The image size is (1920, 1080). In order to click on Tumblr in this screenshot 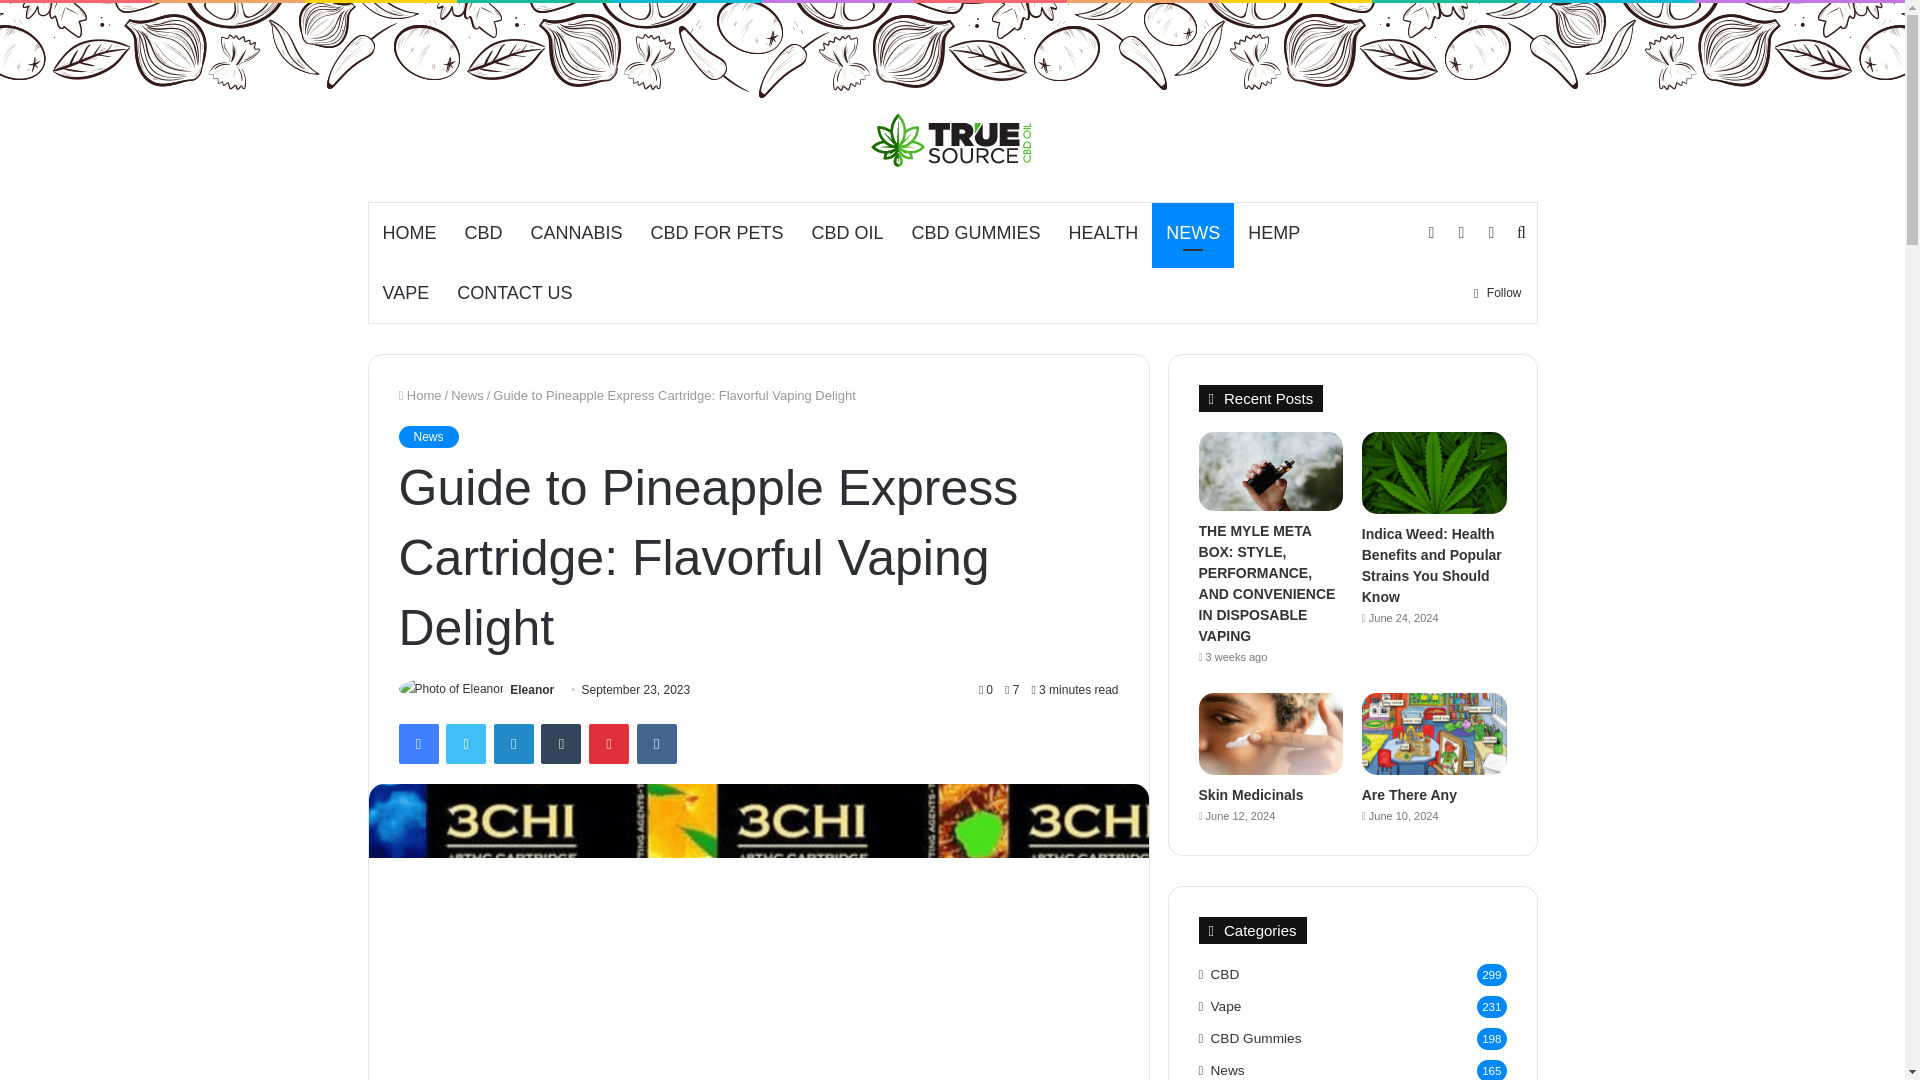, I will do `click(561, 743)`.